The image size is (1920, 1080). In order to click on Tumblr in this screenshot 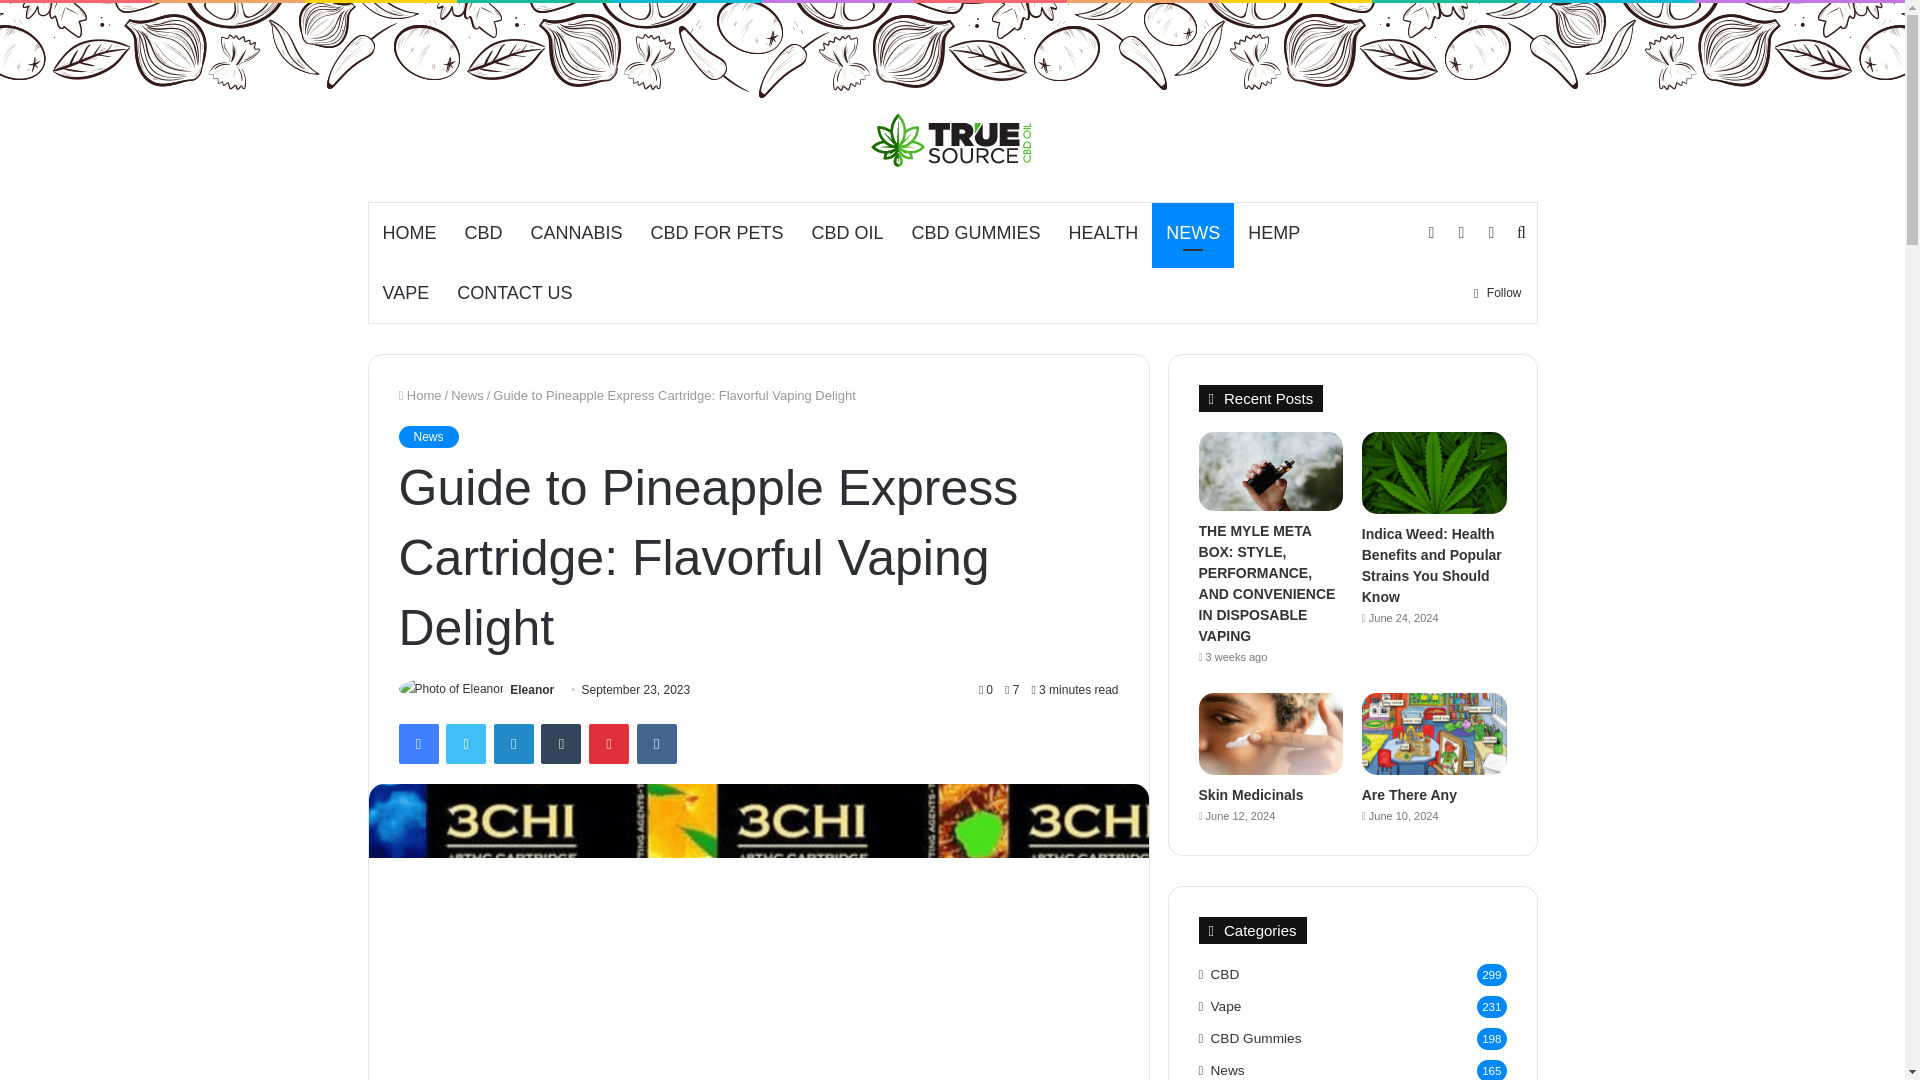, I will do `click(561, 743)`.